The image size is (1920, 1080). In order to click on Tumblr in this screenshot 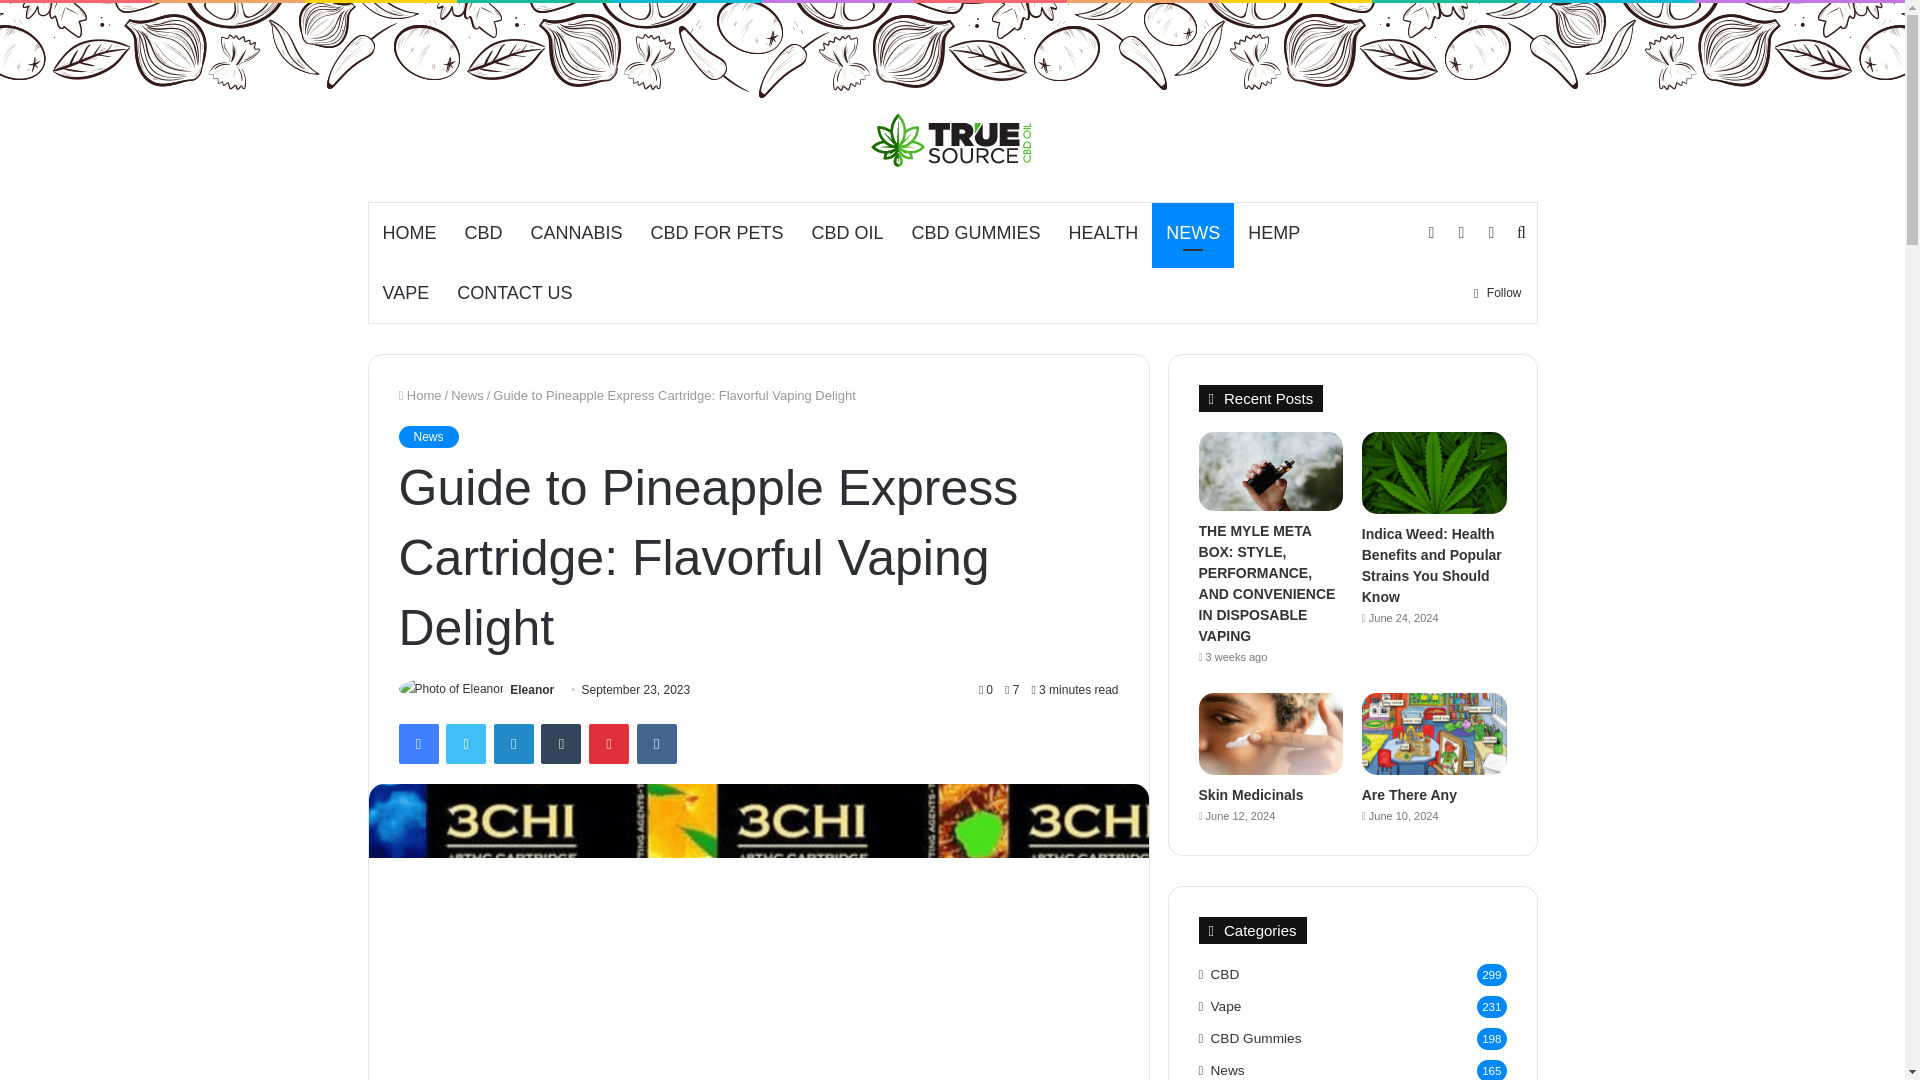, I will do `click(561, 743)`.